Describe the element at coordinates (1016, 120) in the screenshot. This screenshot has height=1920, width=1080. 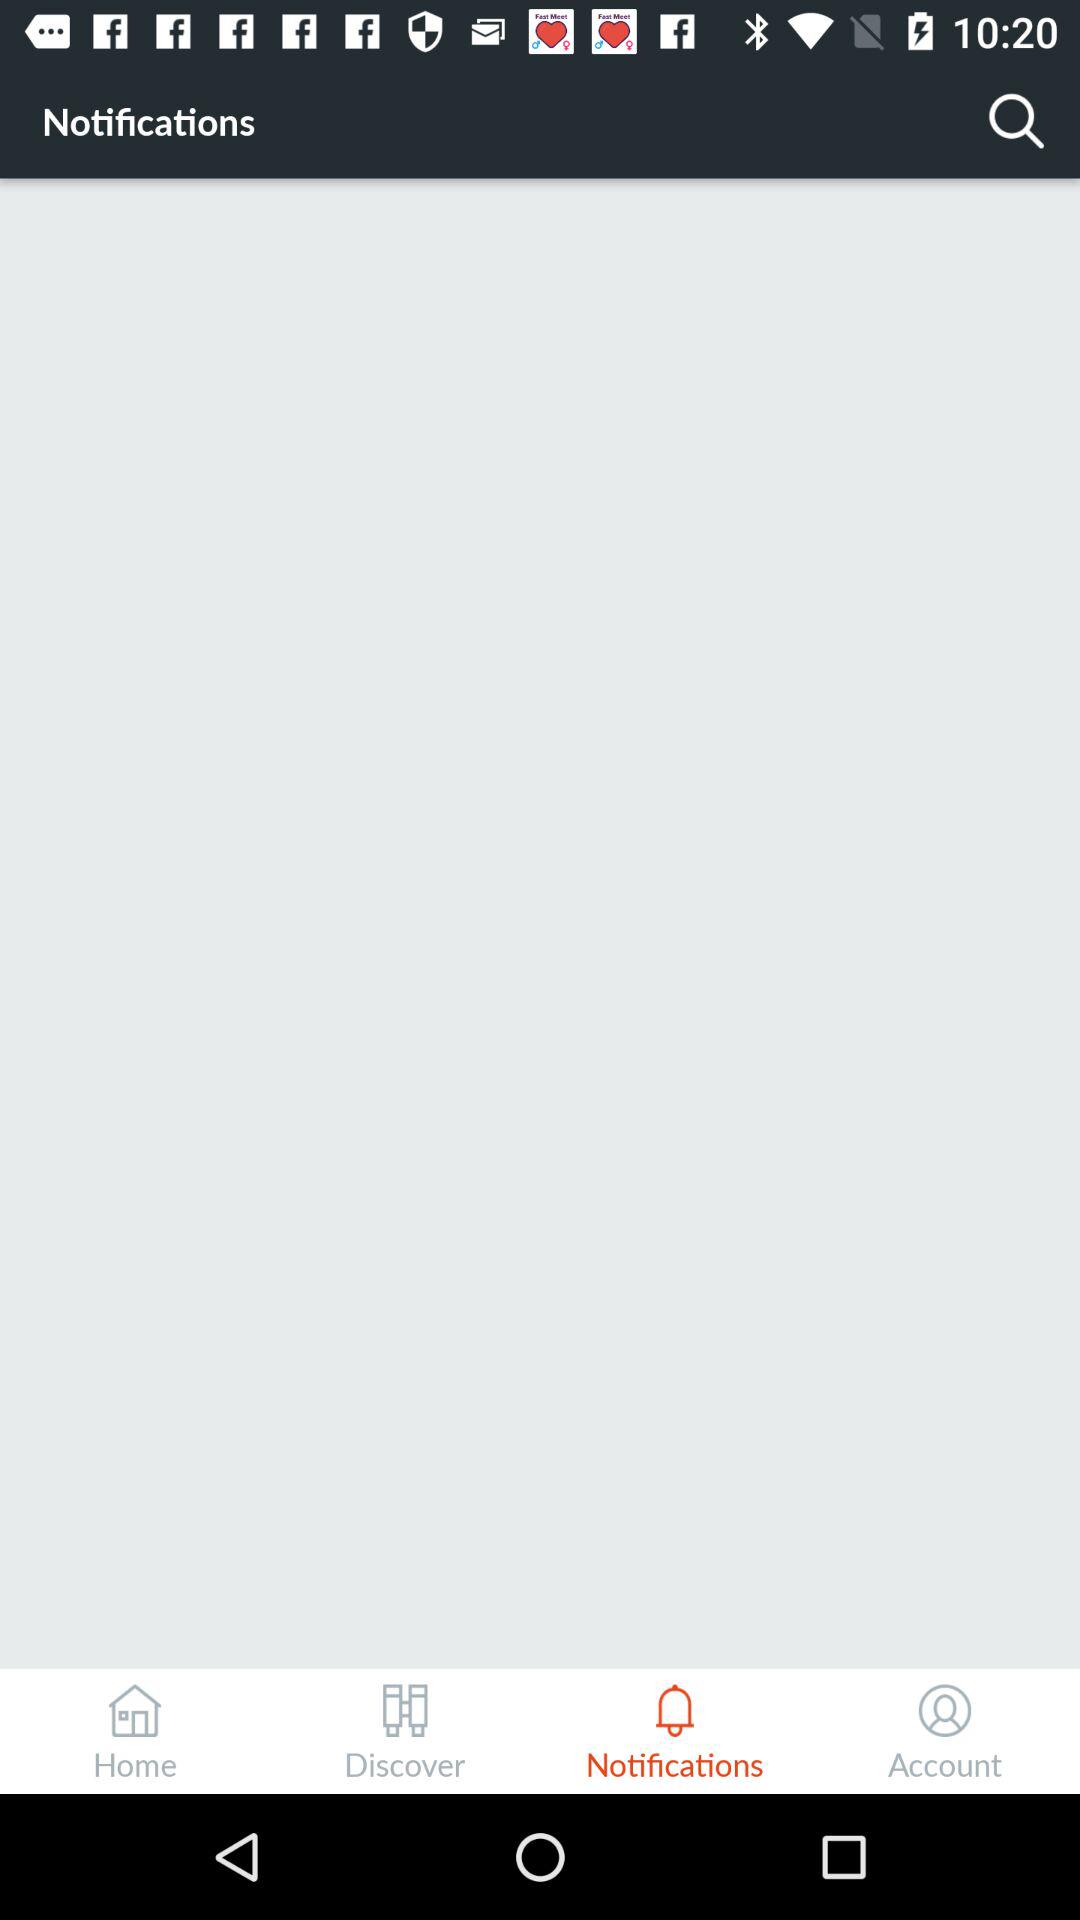
I see `tap the icon to the right of notifications icon` at that location.